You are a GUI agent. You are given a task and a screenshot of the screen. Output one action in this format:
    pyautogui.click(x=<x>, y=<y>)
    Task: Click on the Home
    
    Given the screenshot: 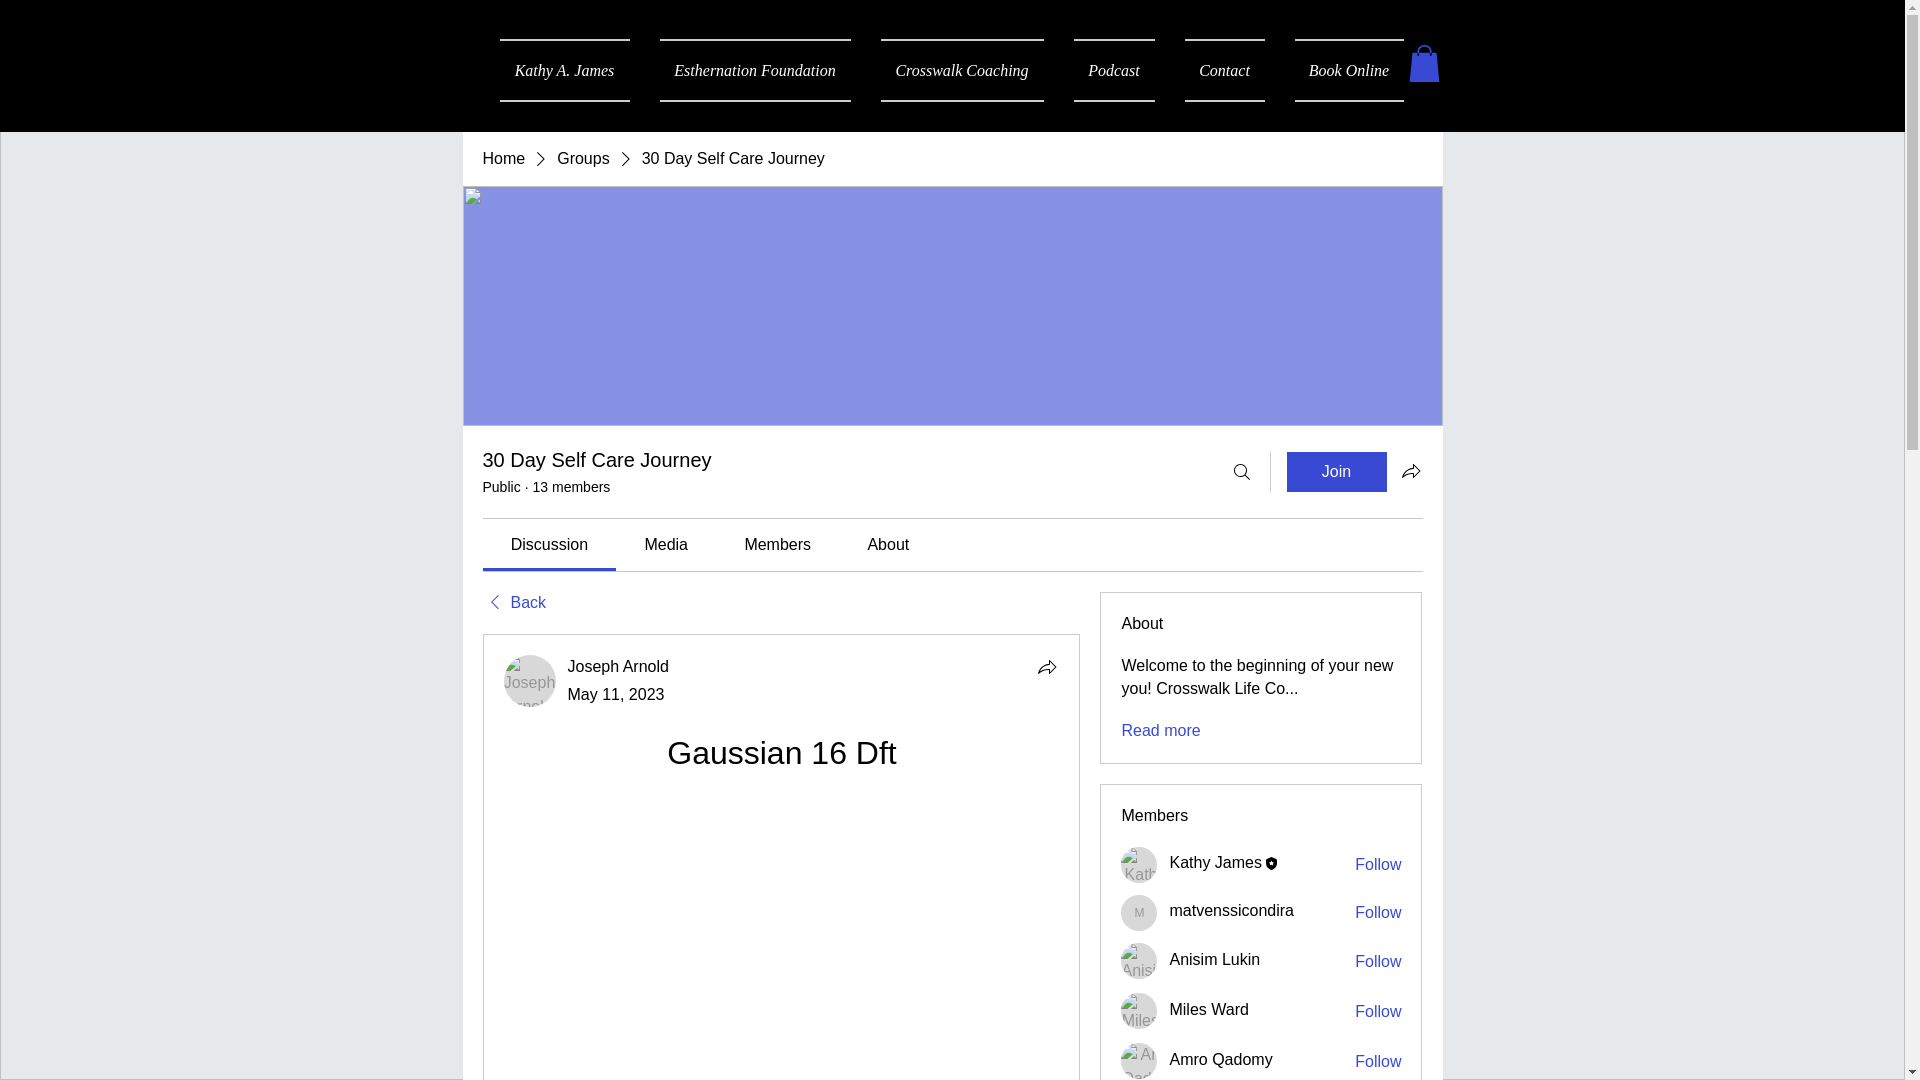 What is the action you would take?
    pyautogui.click(x=502, y=158)
    